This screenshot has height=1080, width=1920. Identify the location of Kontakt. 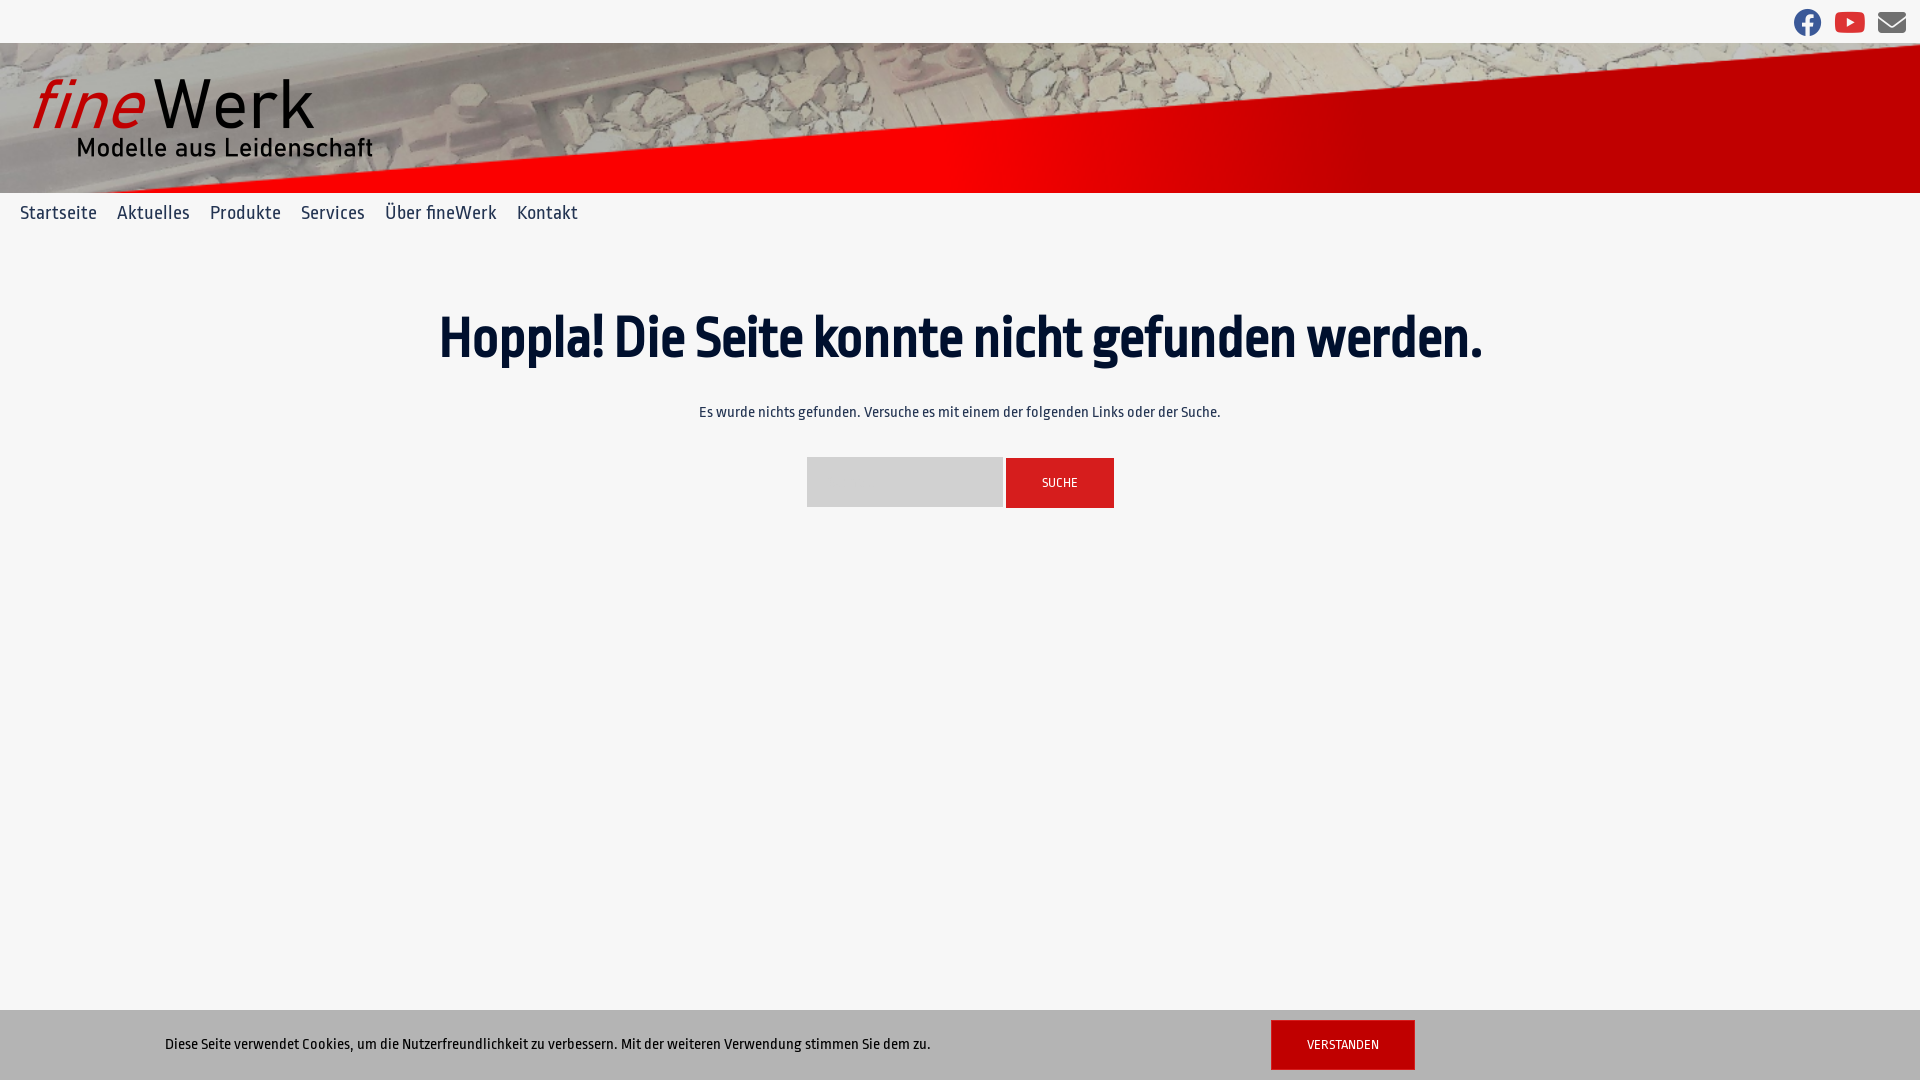
(548, 213).